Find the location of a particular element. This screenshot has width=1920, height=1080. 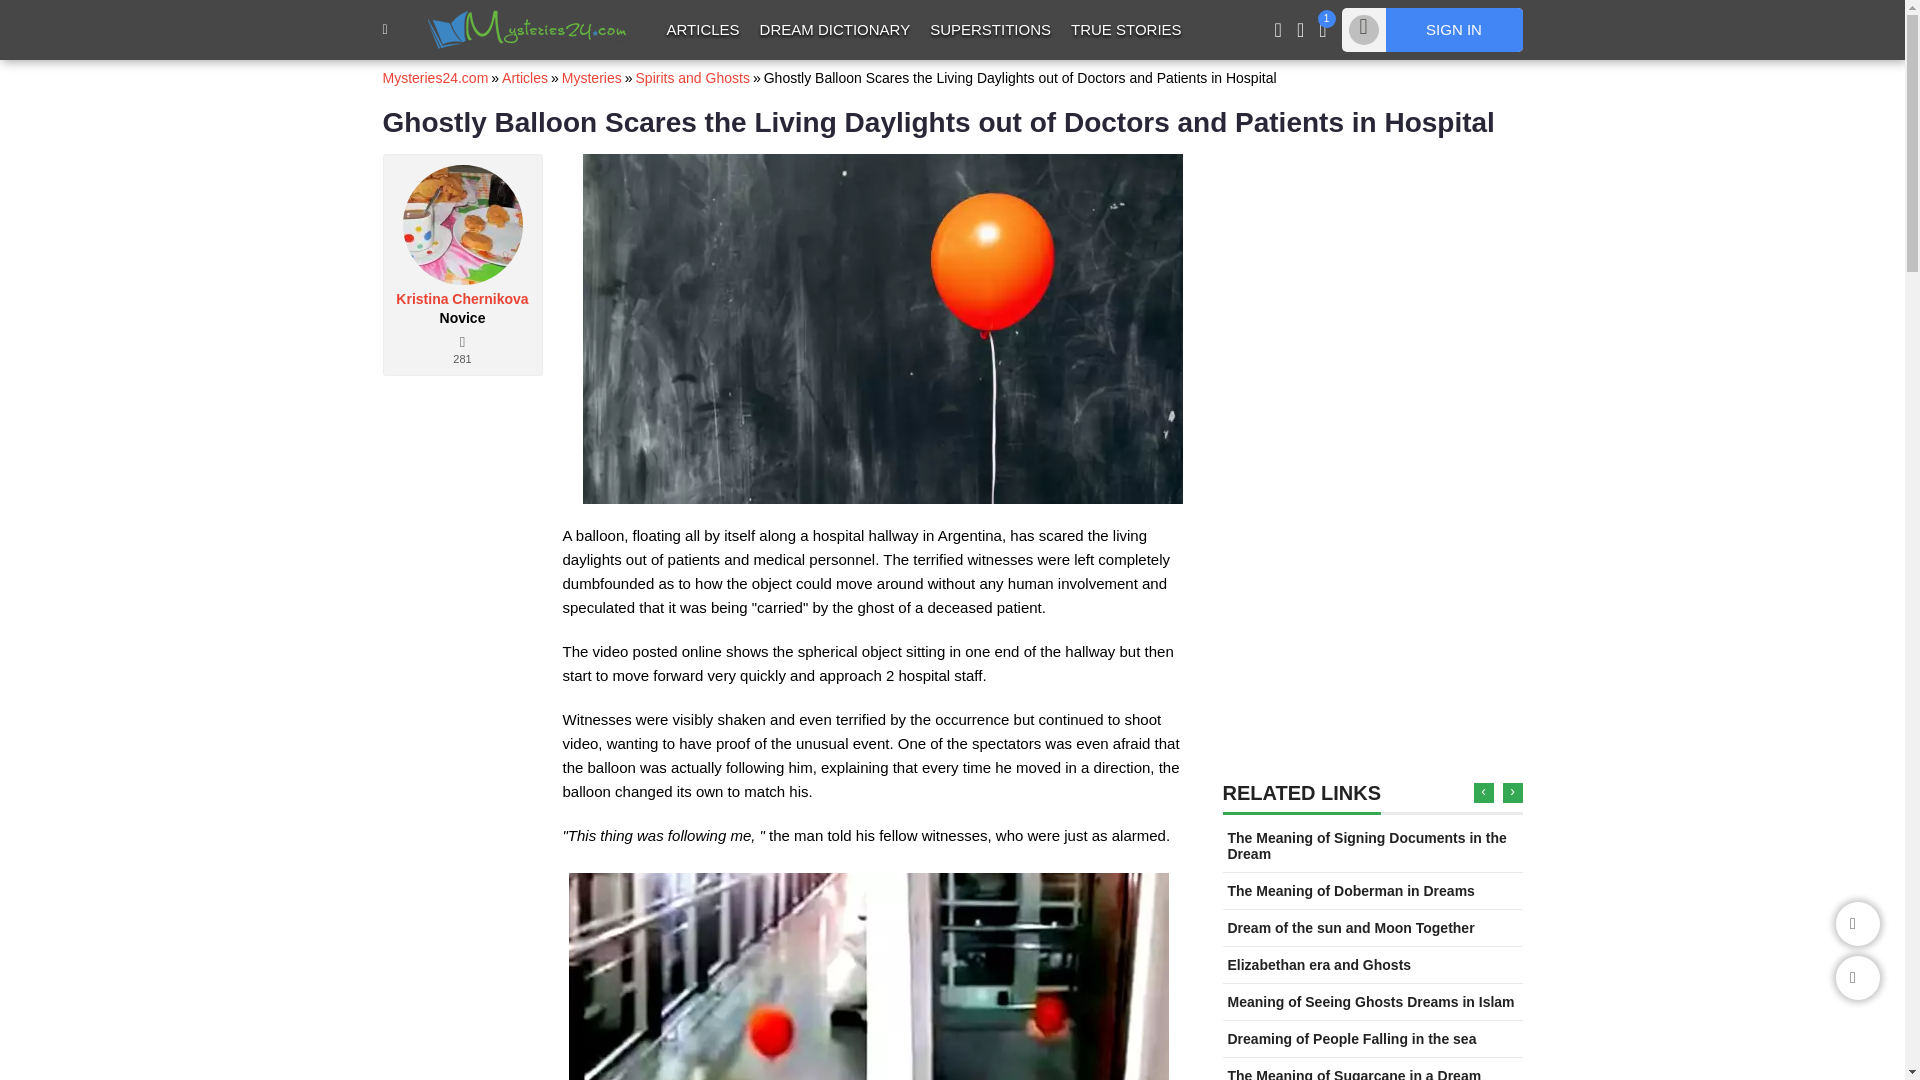

Dream of the sun and Moon Together is located at coordinates (1351, 928).